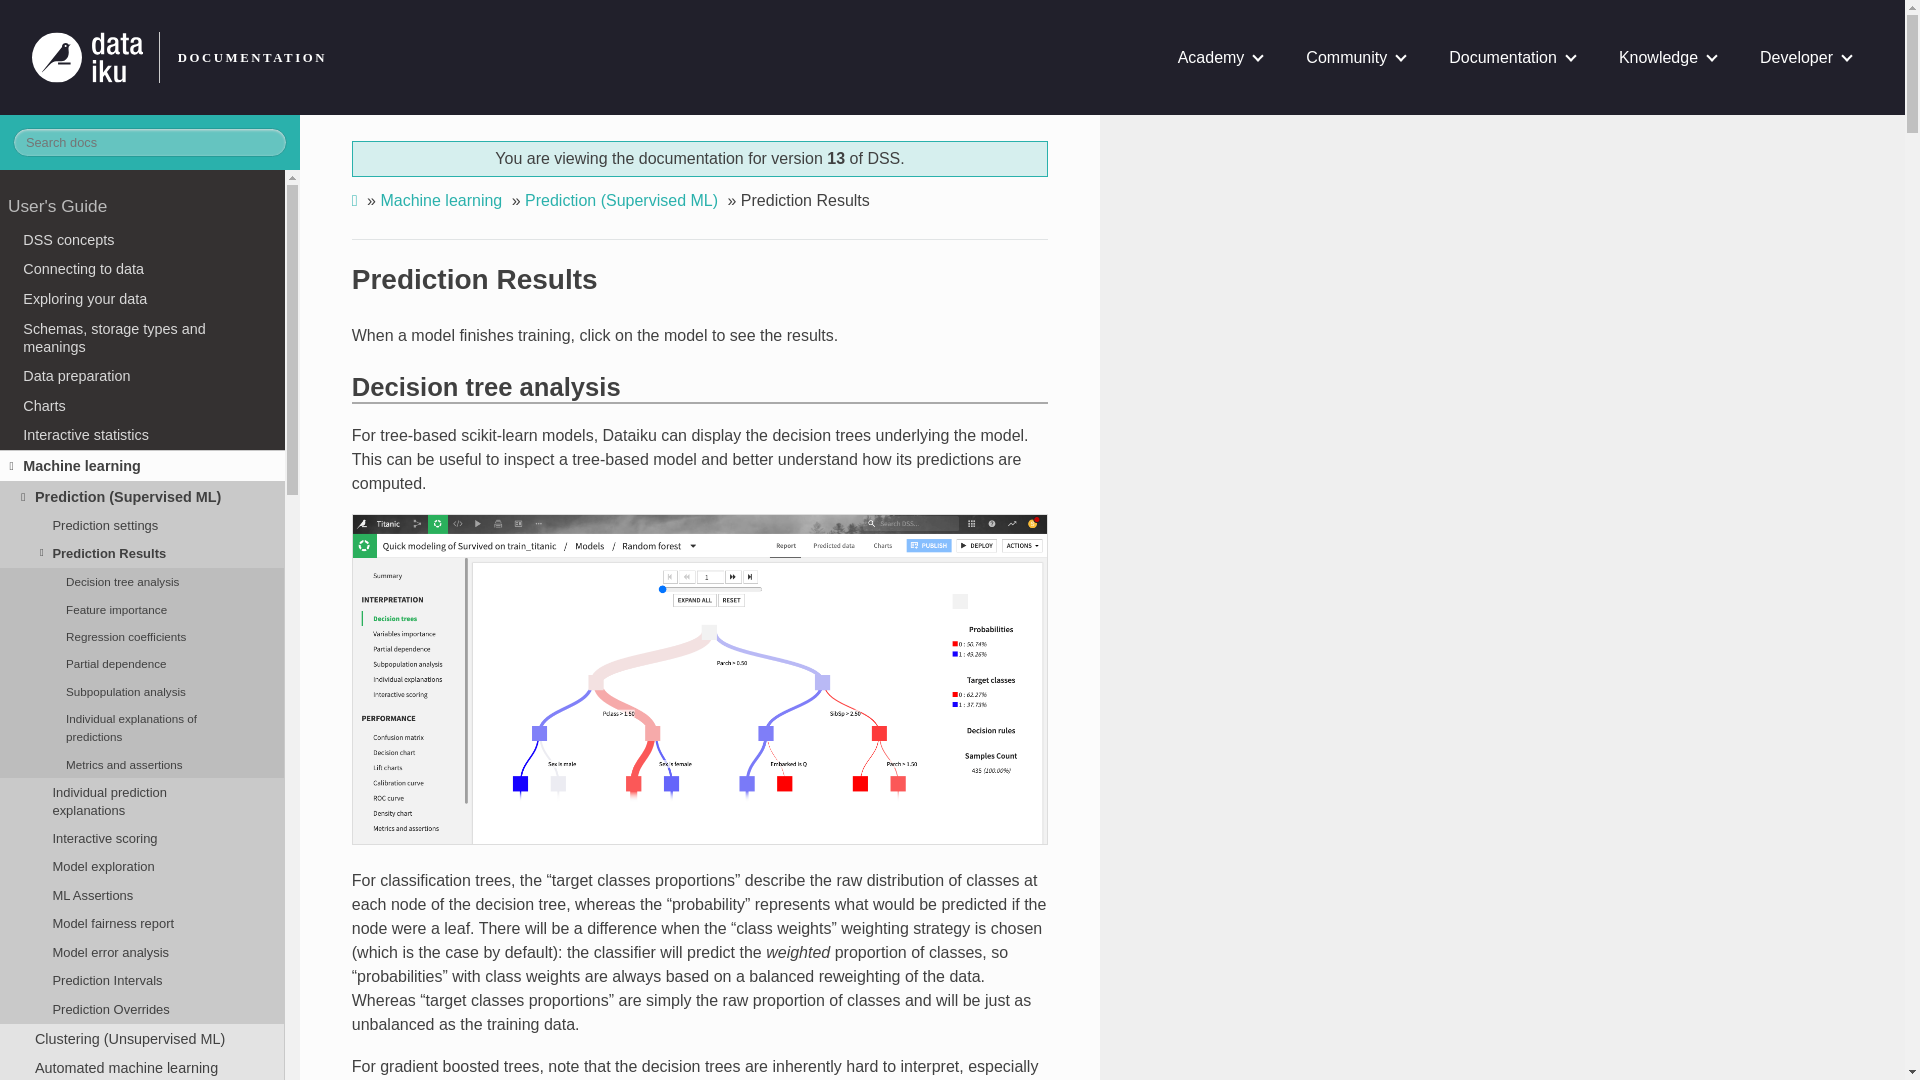 This screenshot has height=1080, width=1920. I want to click on DOCUMENTATION, so click(246, 57).